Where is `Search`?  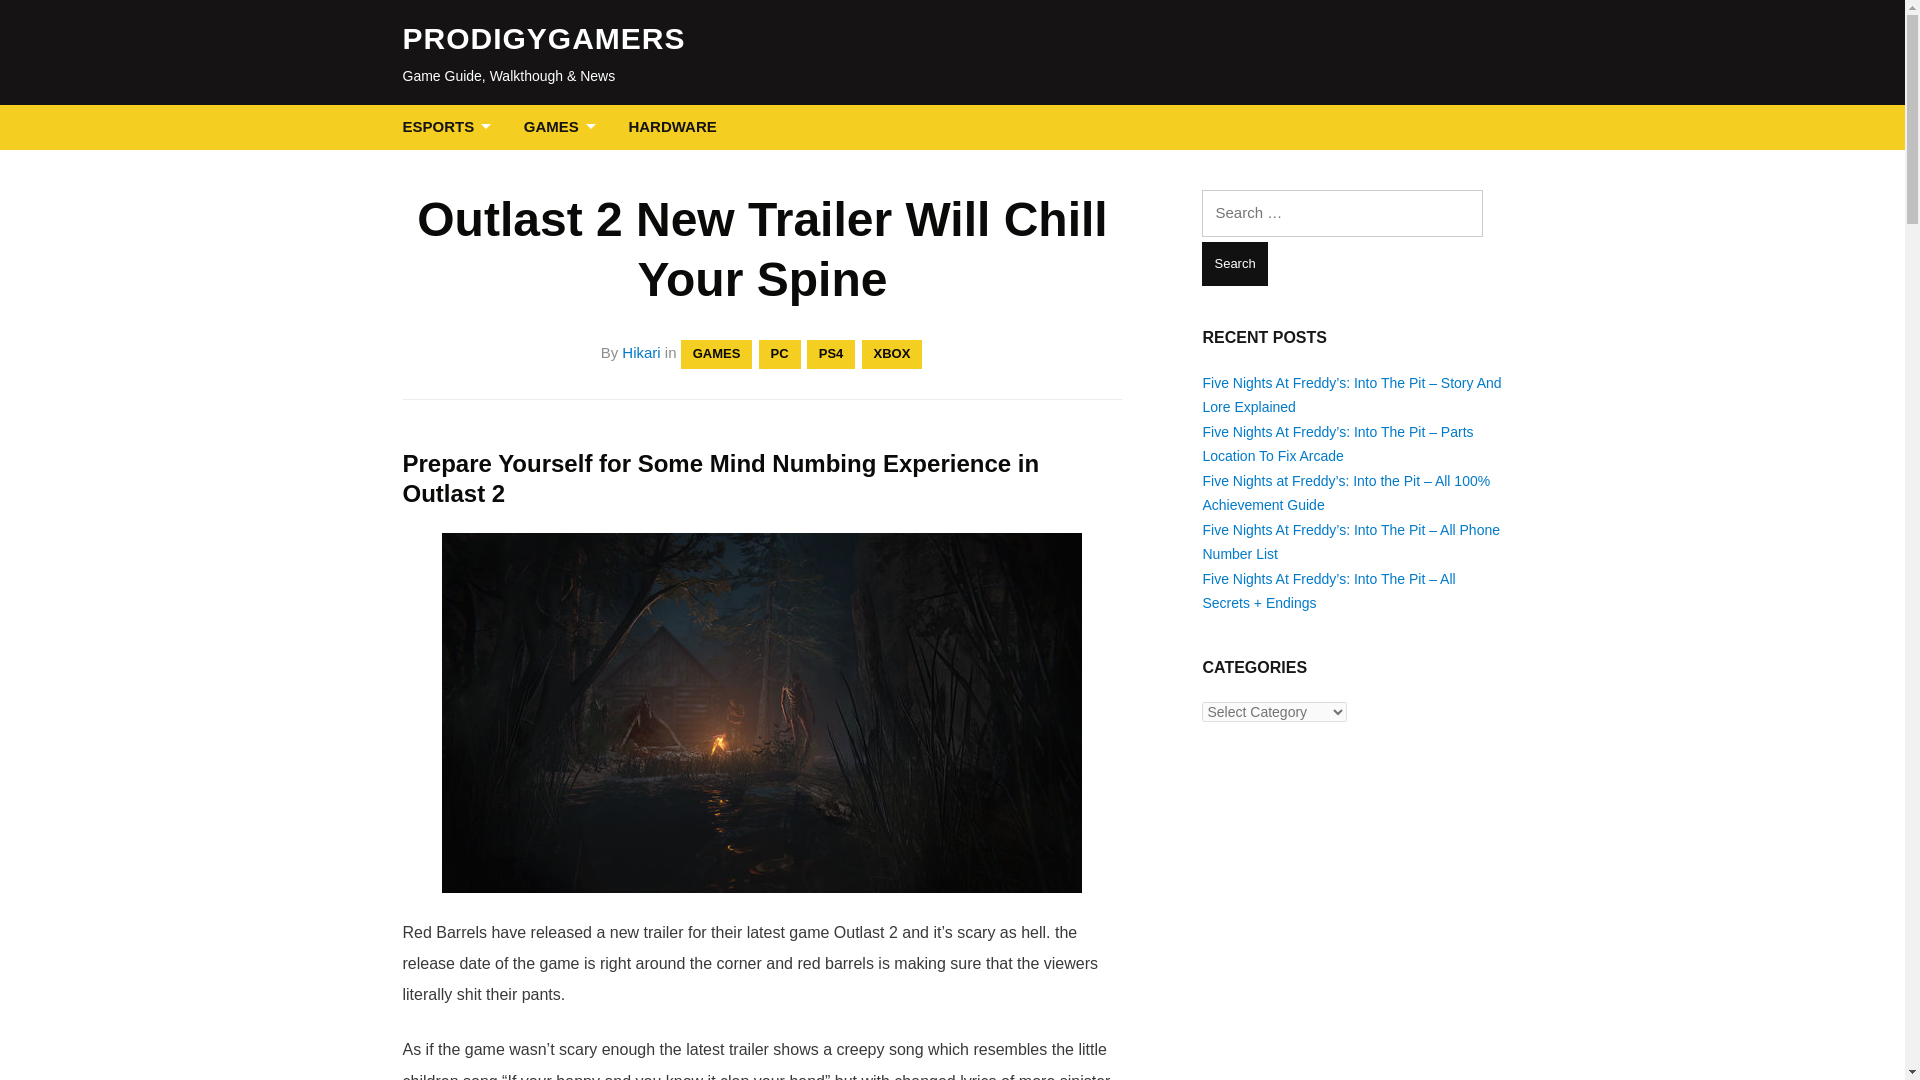 Search is located at coordinates (1234, 264).